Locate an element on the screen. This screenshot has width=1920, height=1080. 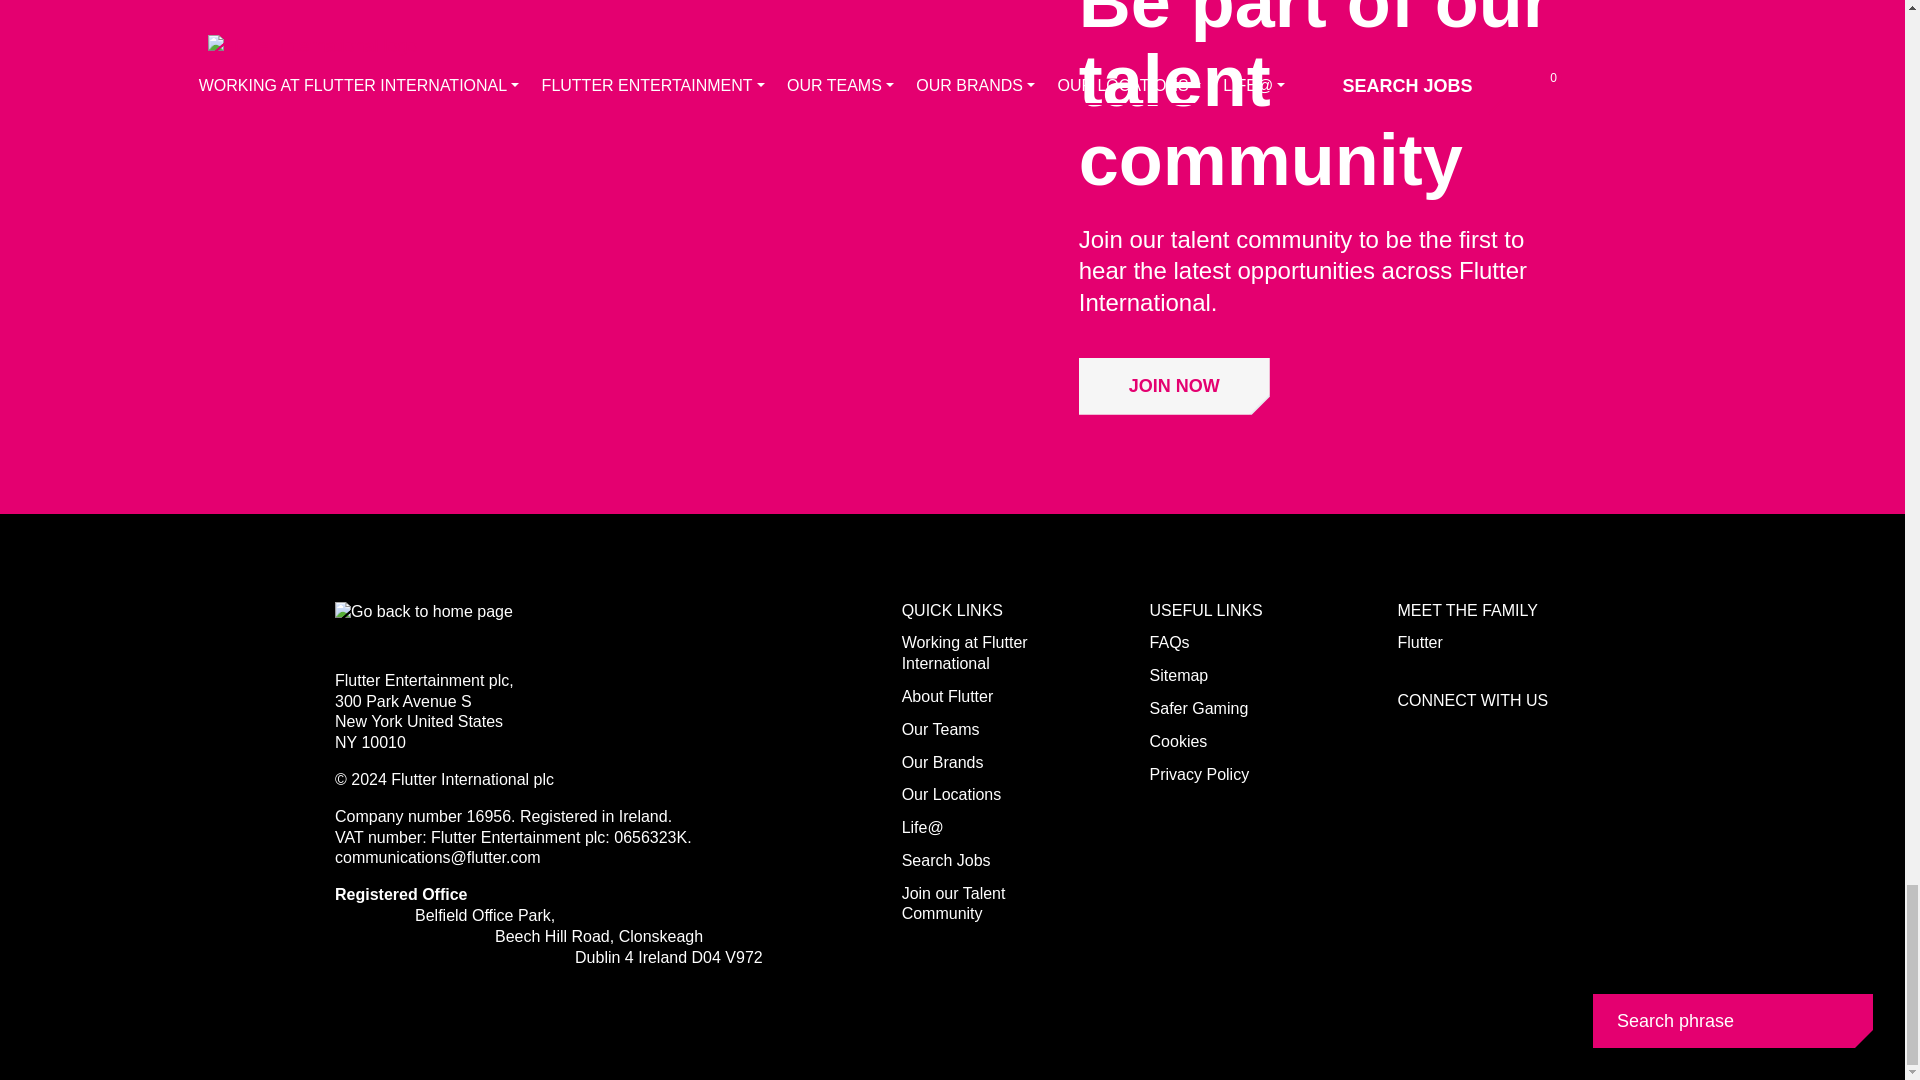
facebook is located at coordinates (1408, 732).